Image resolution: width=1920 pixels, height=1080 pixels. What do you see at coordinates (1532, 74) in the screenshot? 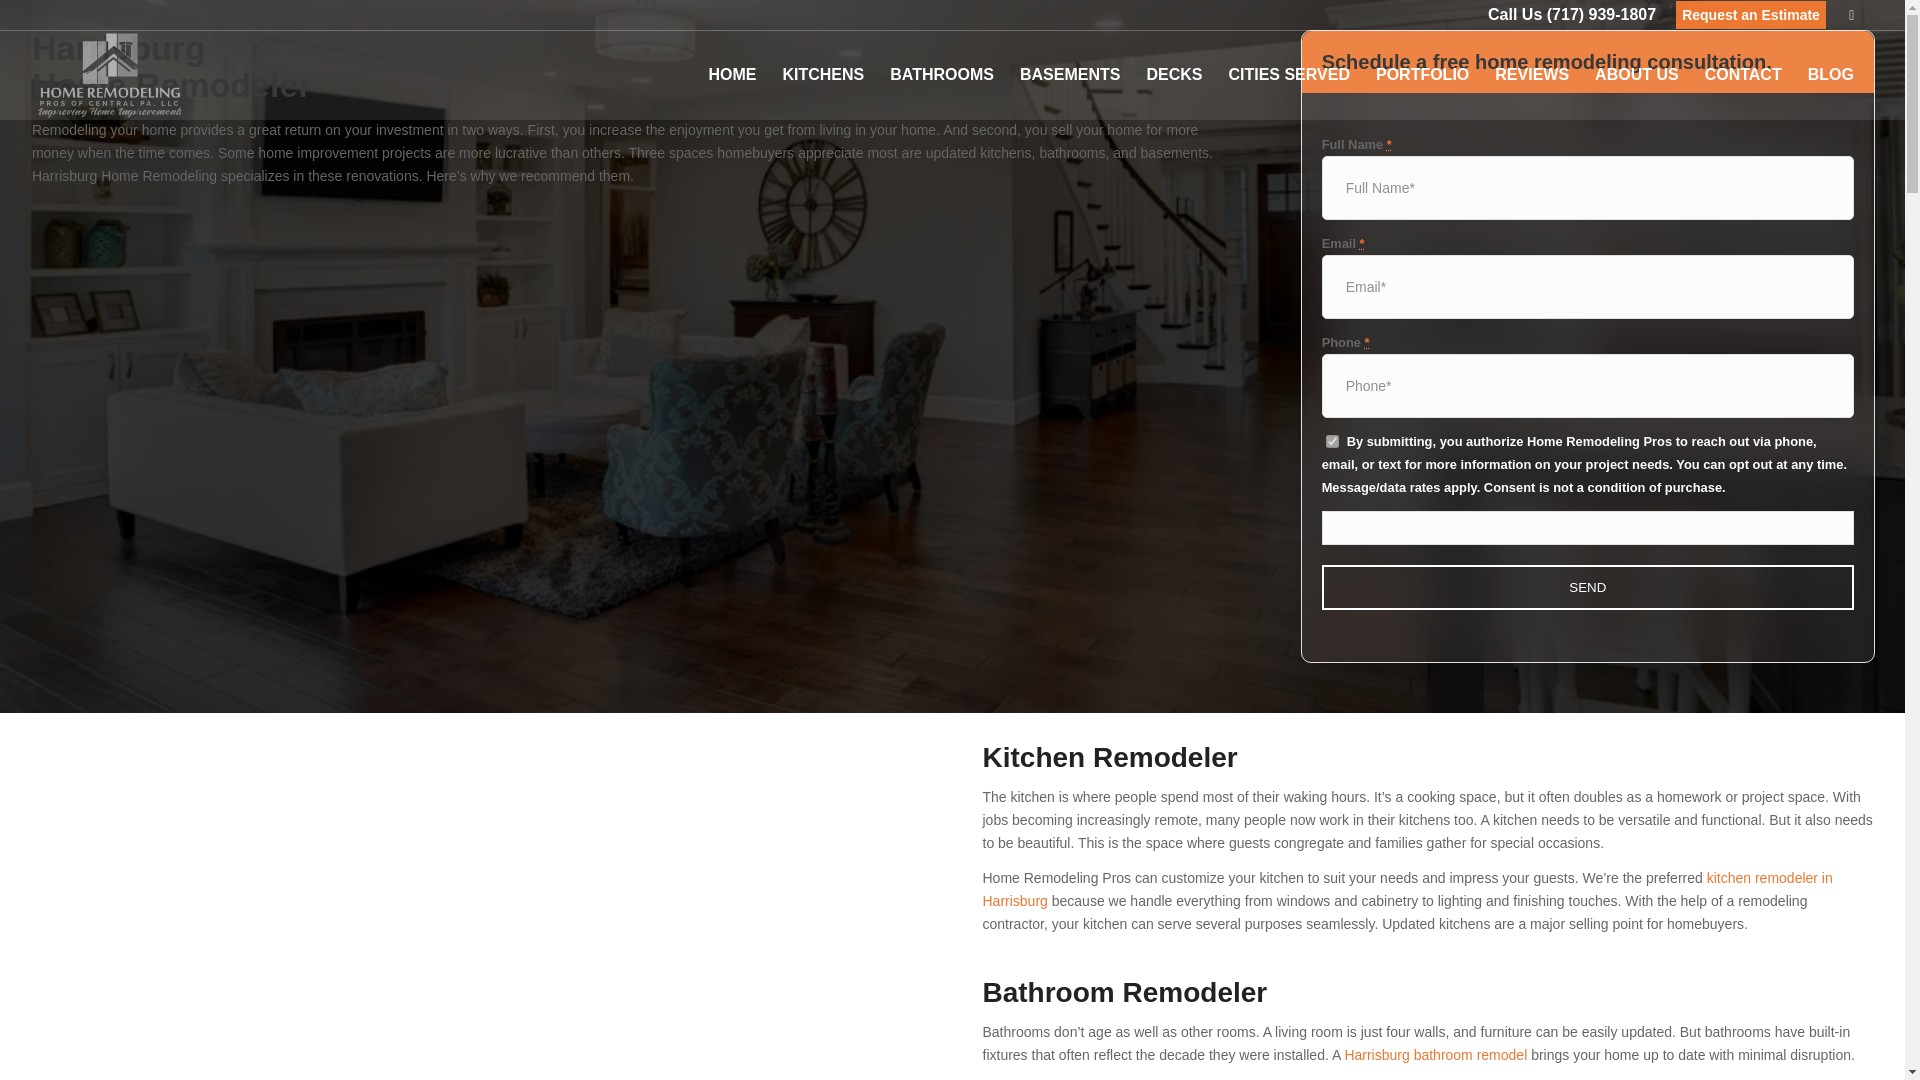
I see `REVIEWS` at bounding box center [1532, 74].